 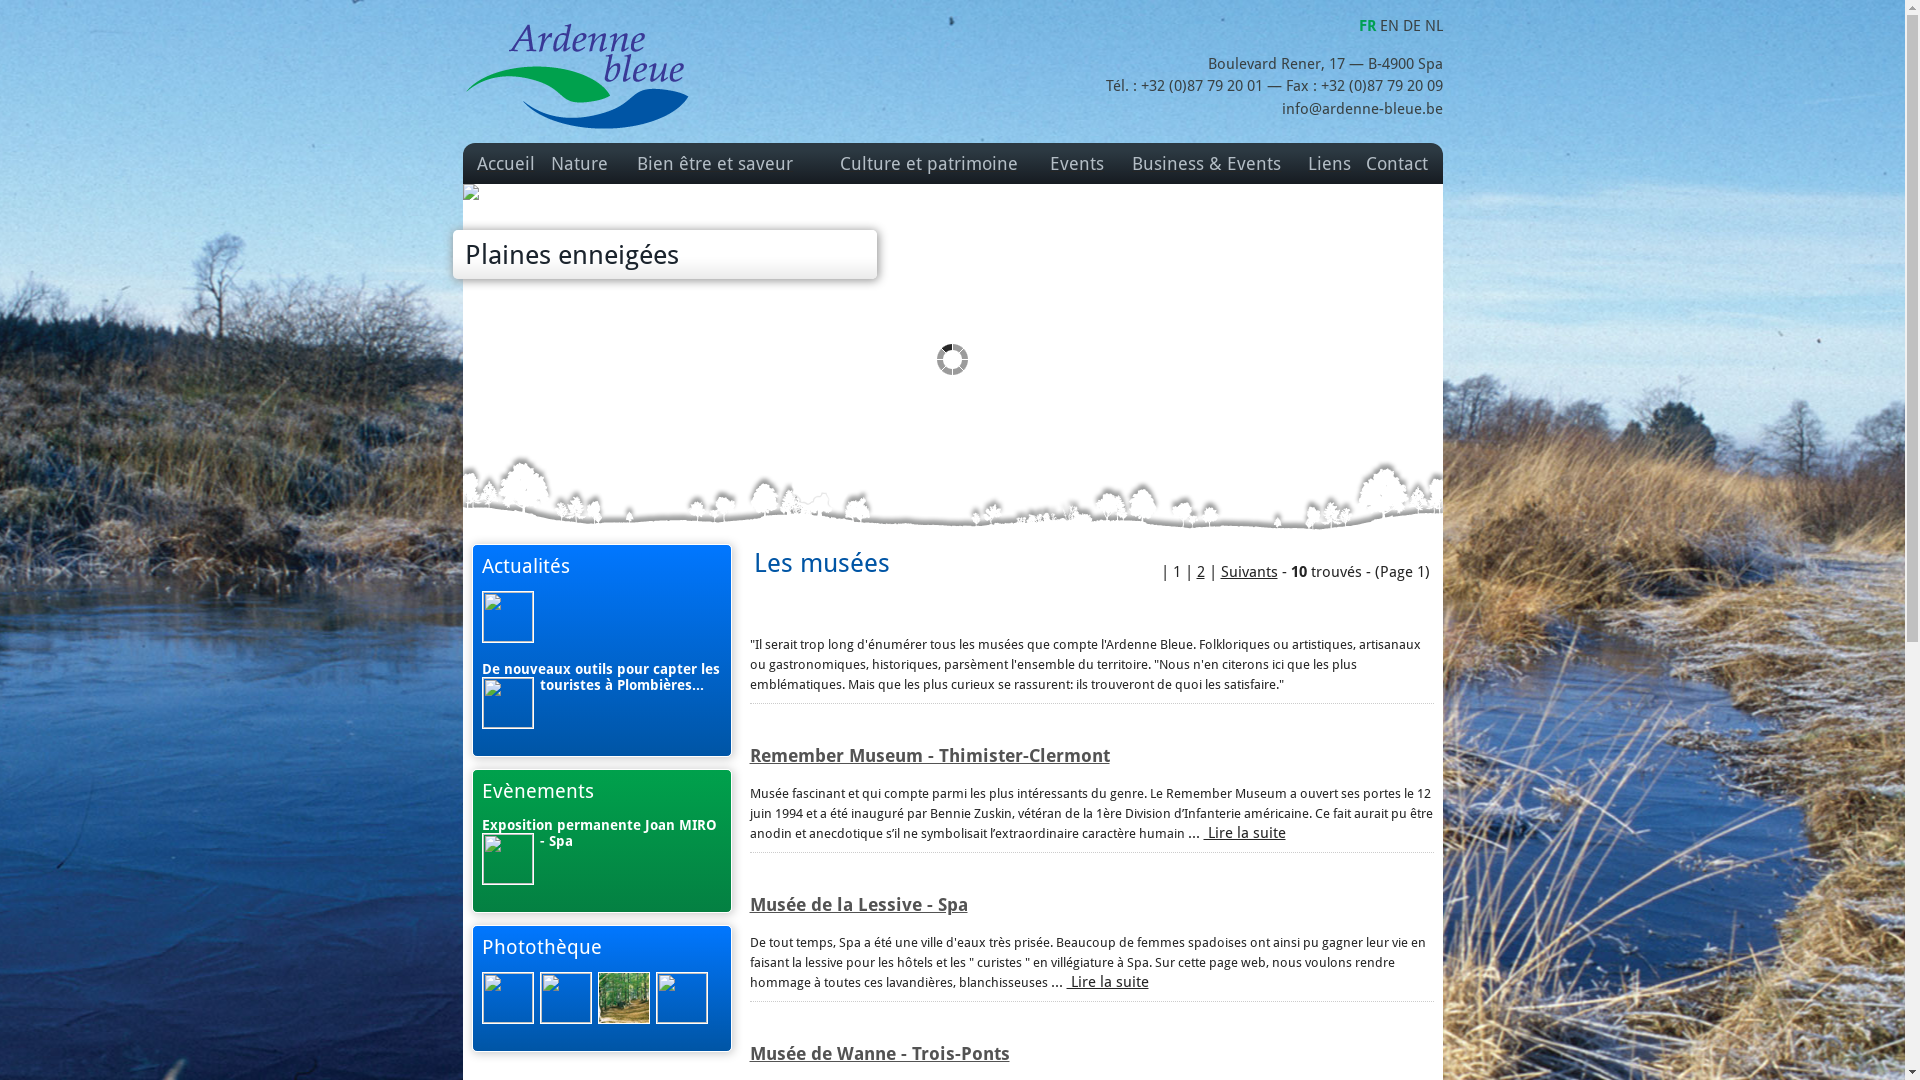 What do you see at coordinates (1206, 164) in the screenshot?
I see `Business & Events` at bounding box center [1206, 164].